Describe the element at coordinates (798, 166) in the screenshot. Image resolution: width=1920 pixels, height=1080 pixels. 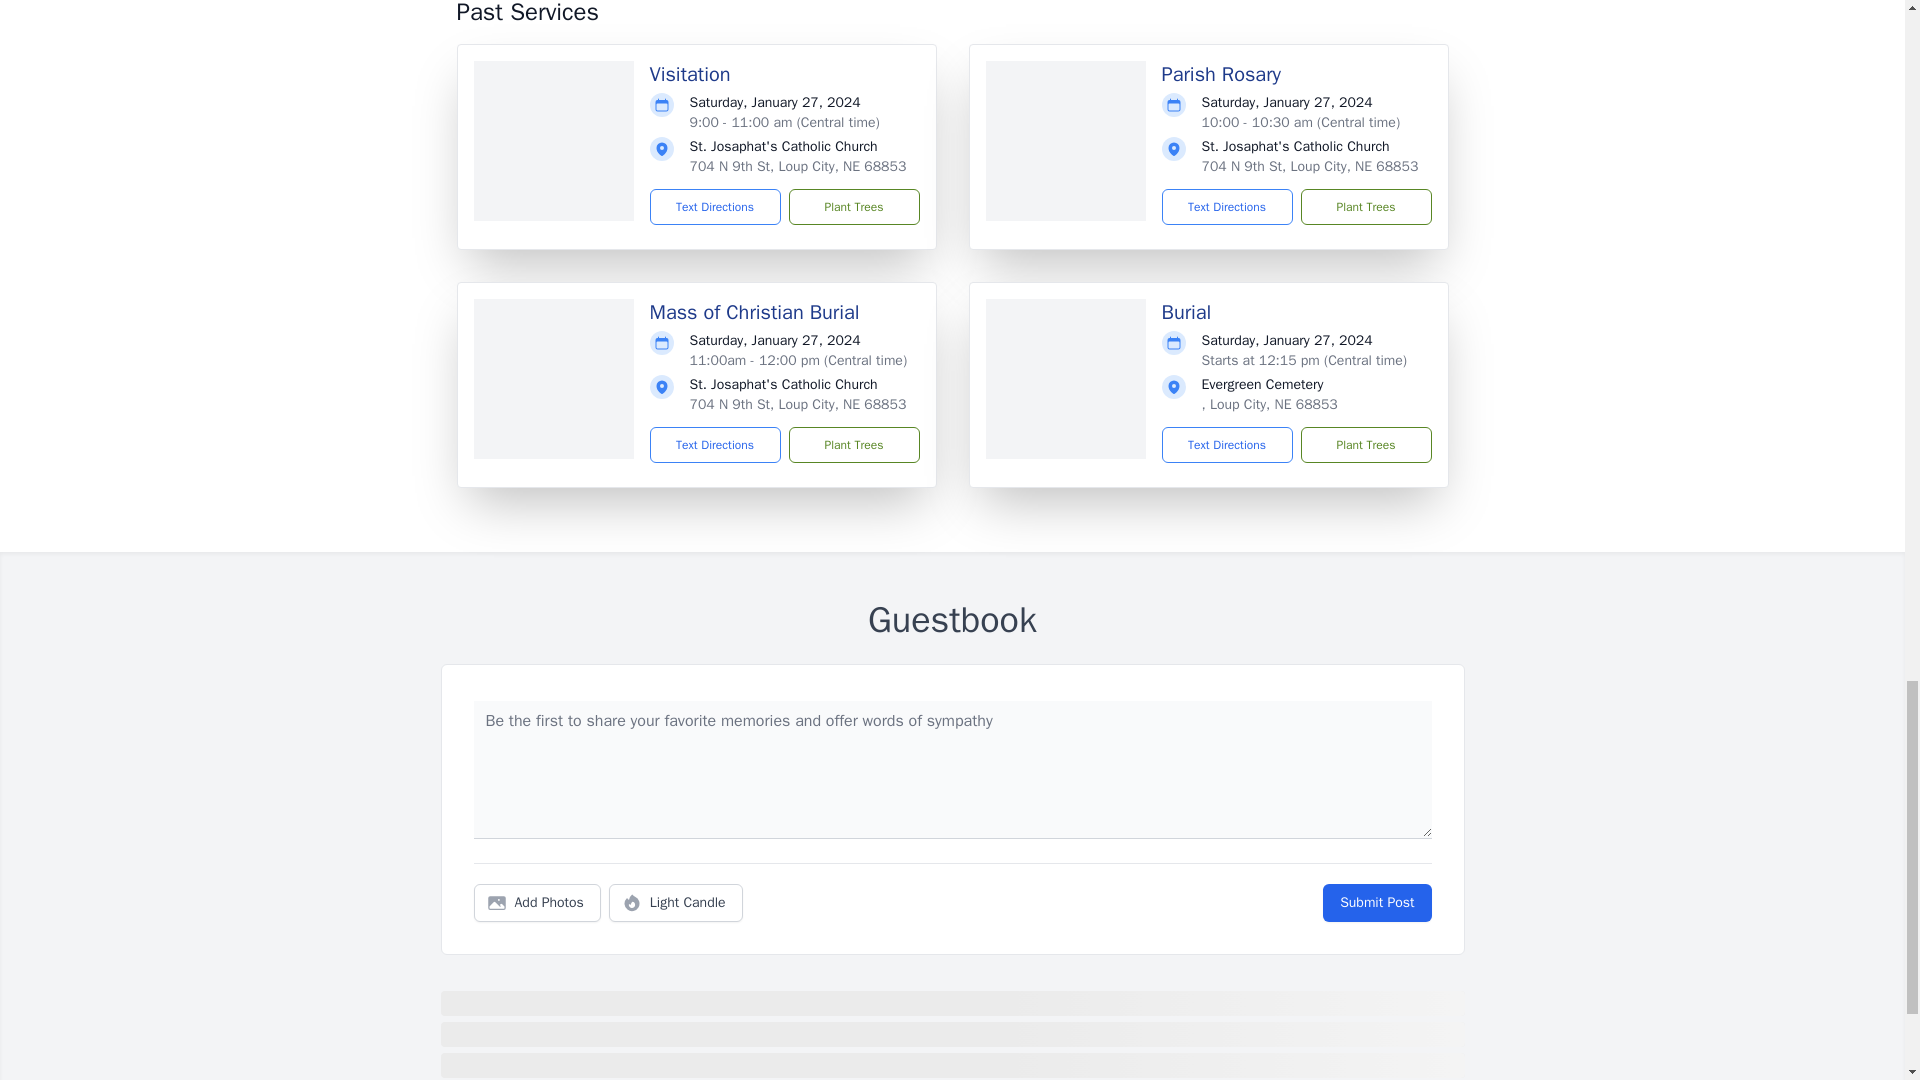
I see `704 N 9th St, Loup City, NE 68853` at that location.